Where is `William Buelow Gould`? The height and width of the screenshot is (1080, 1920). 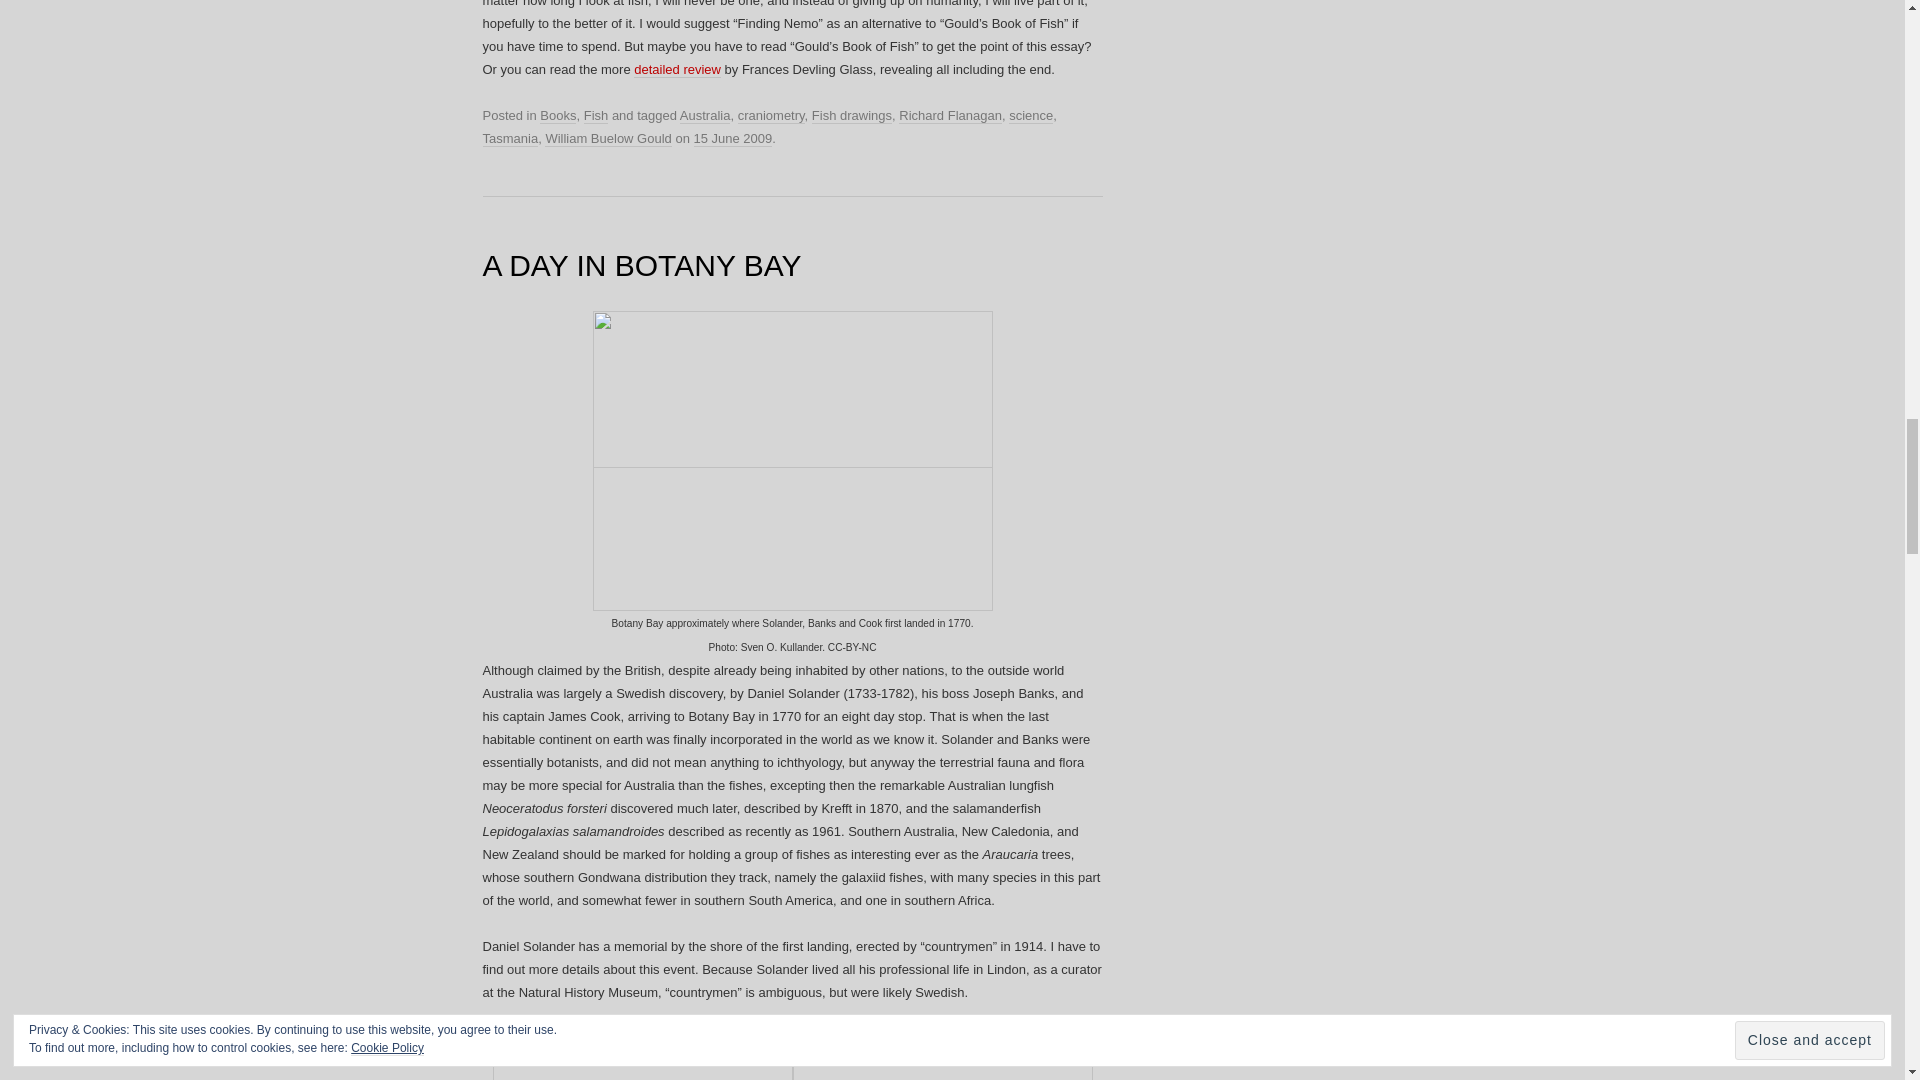
William Buelow Gould is located at coordinates (608, 138).